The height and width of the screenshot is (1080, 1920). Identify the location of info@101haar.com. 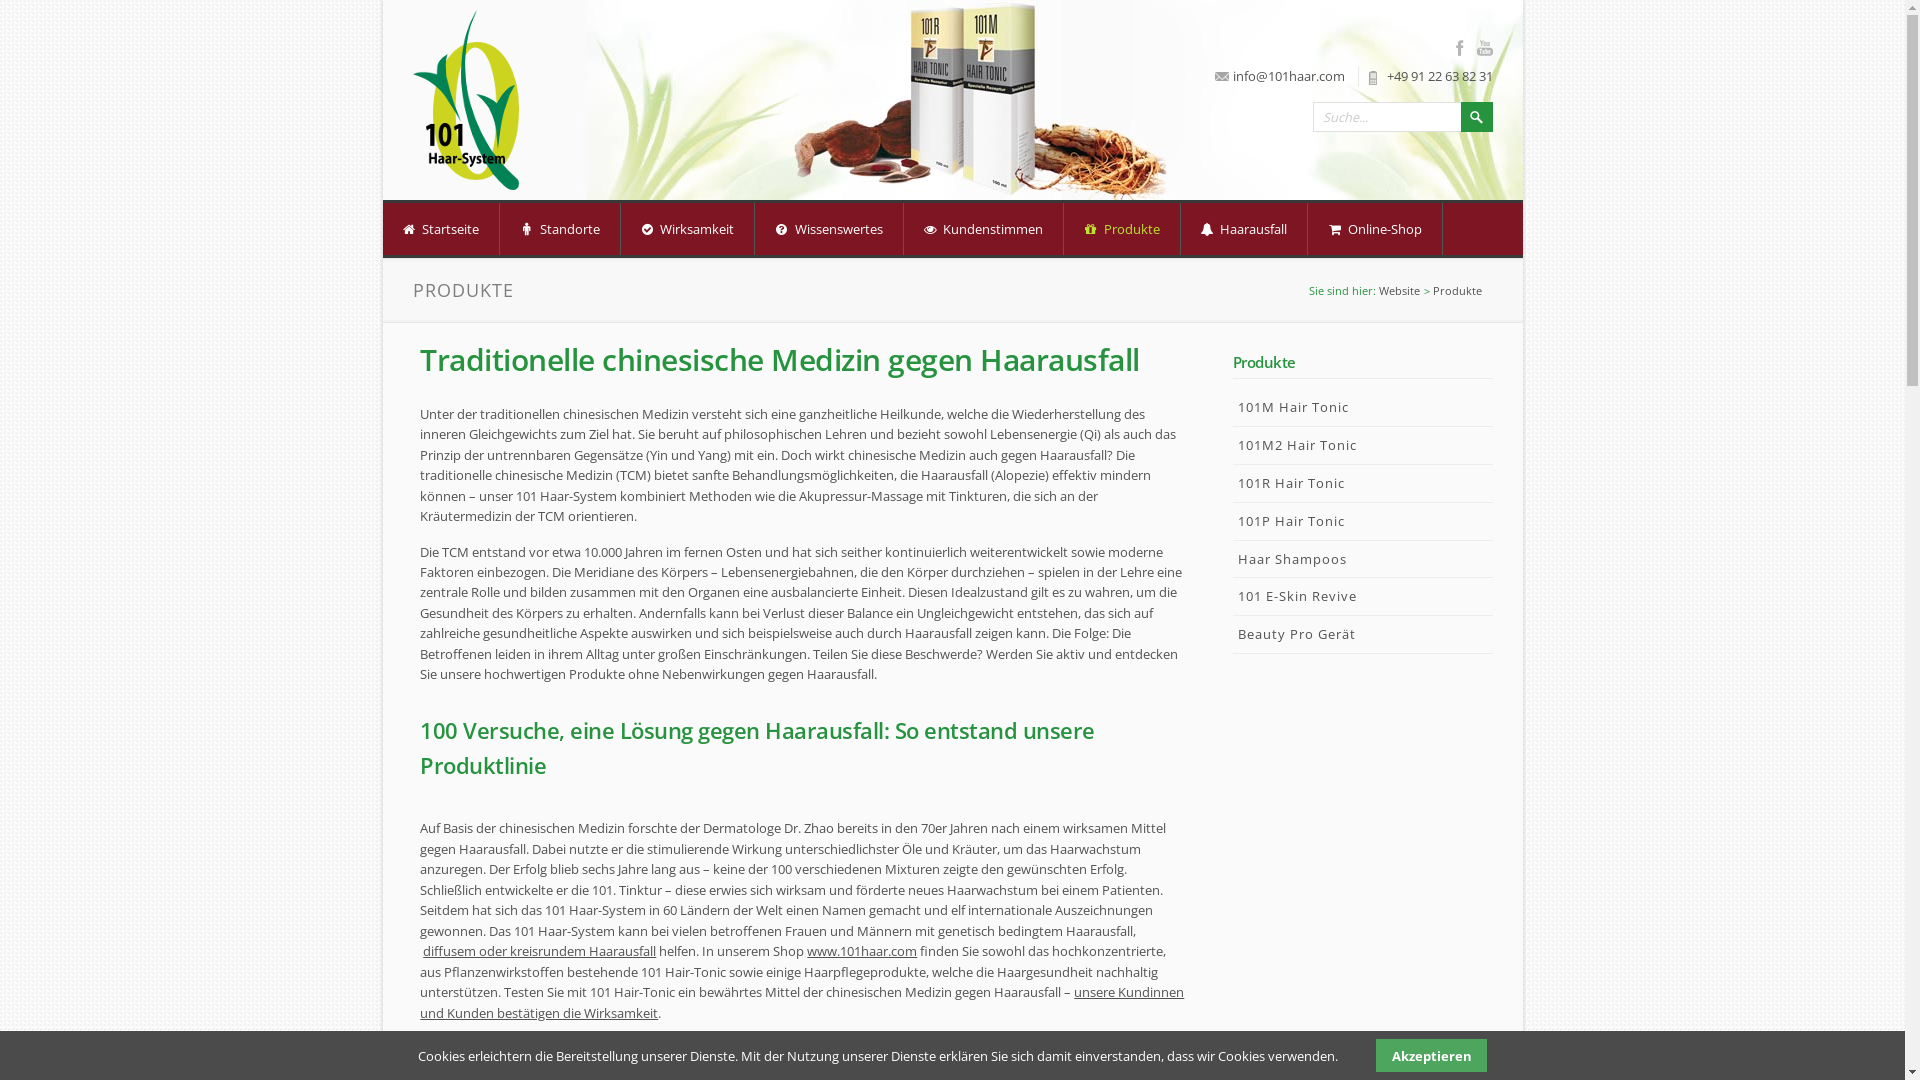
(1288, 76).